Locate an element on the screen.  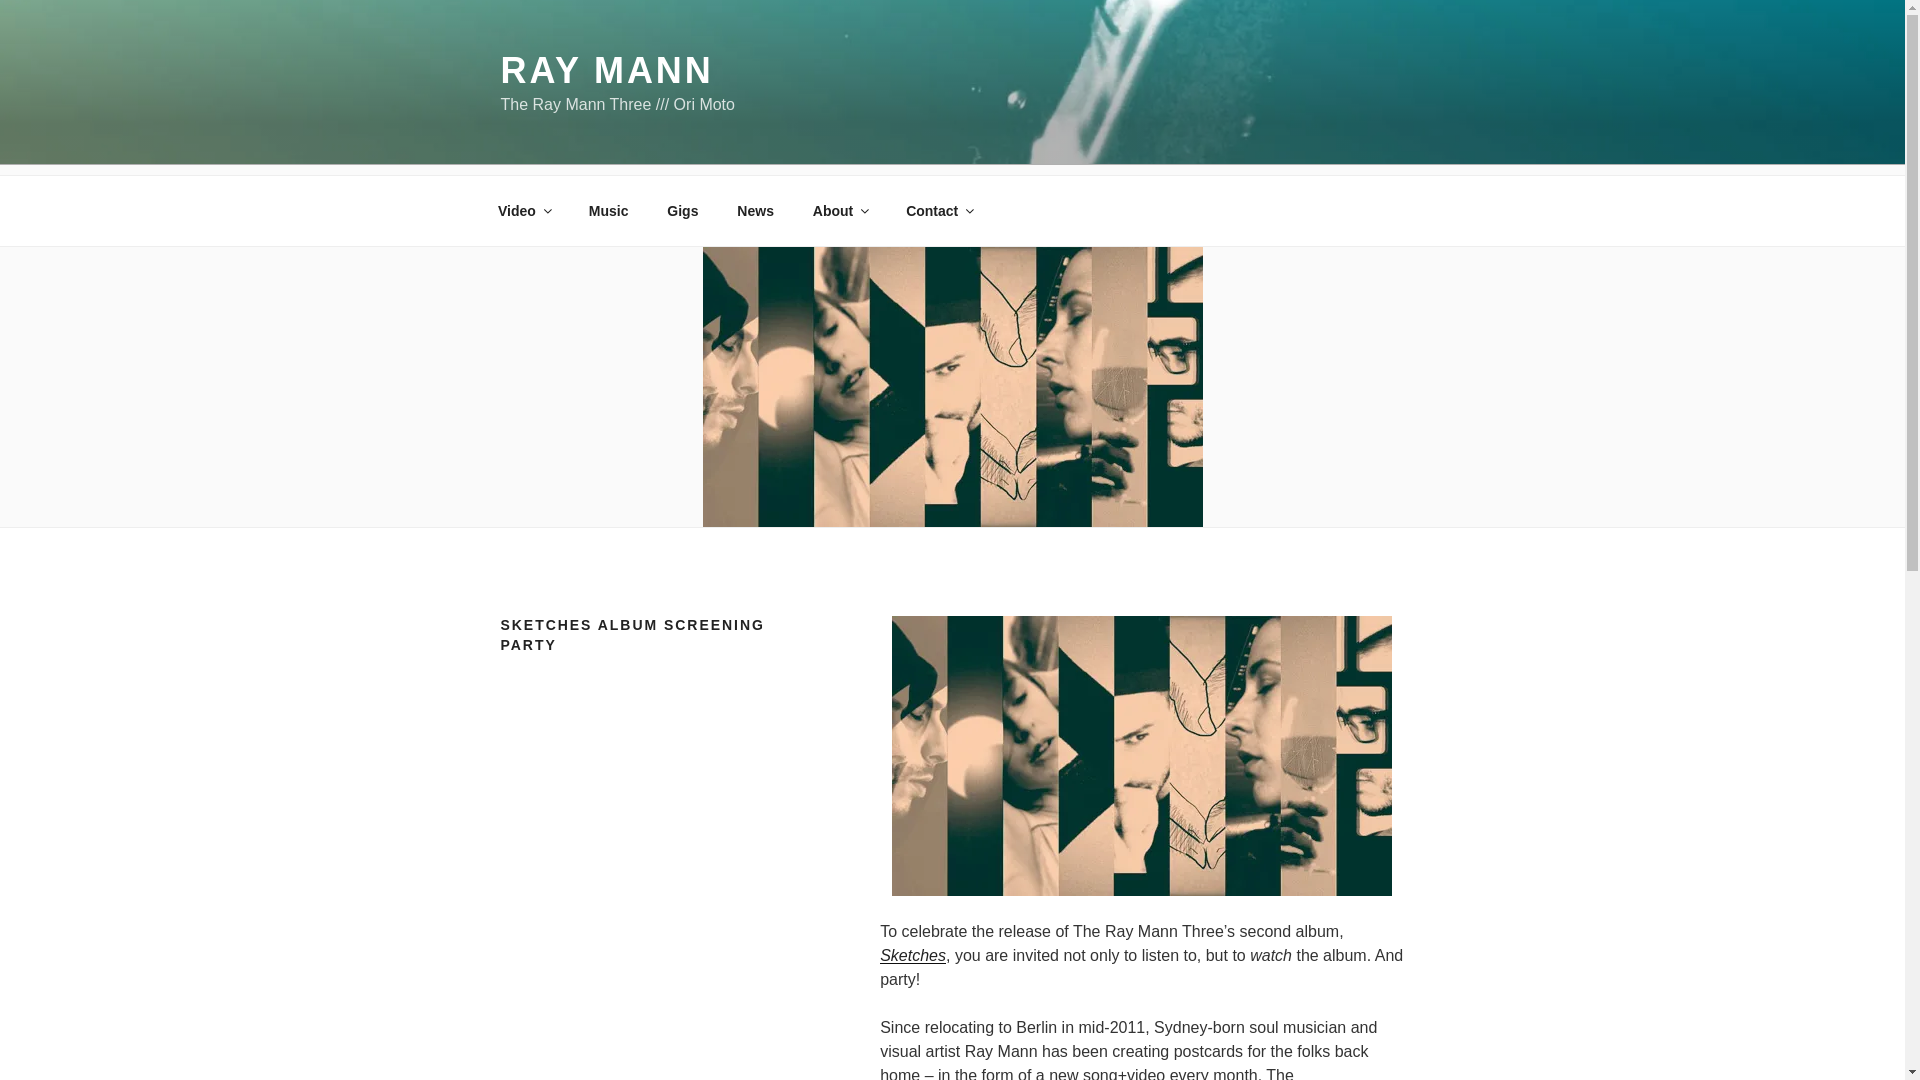
RAY MANN is located at coordinates (606, 70).